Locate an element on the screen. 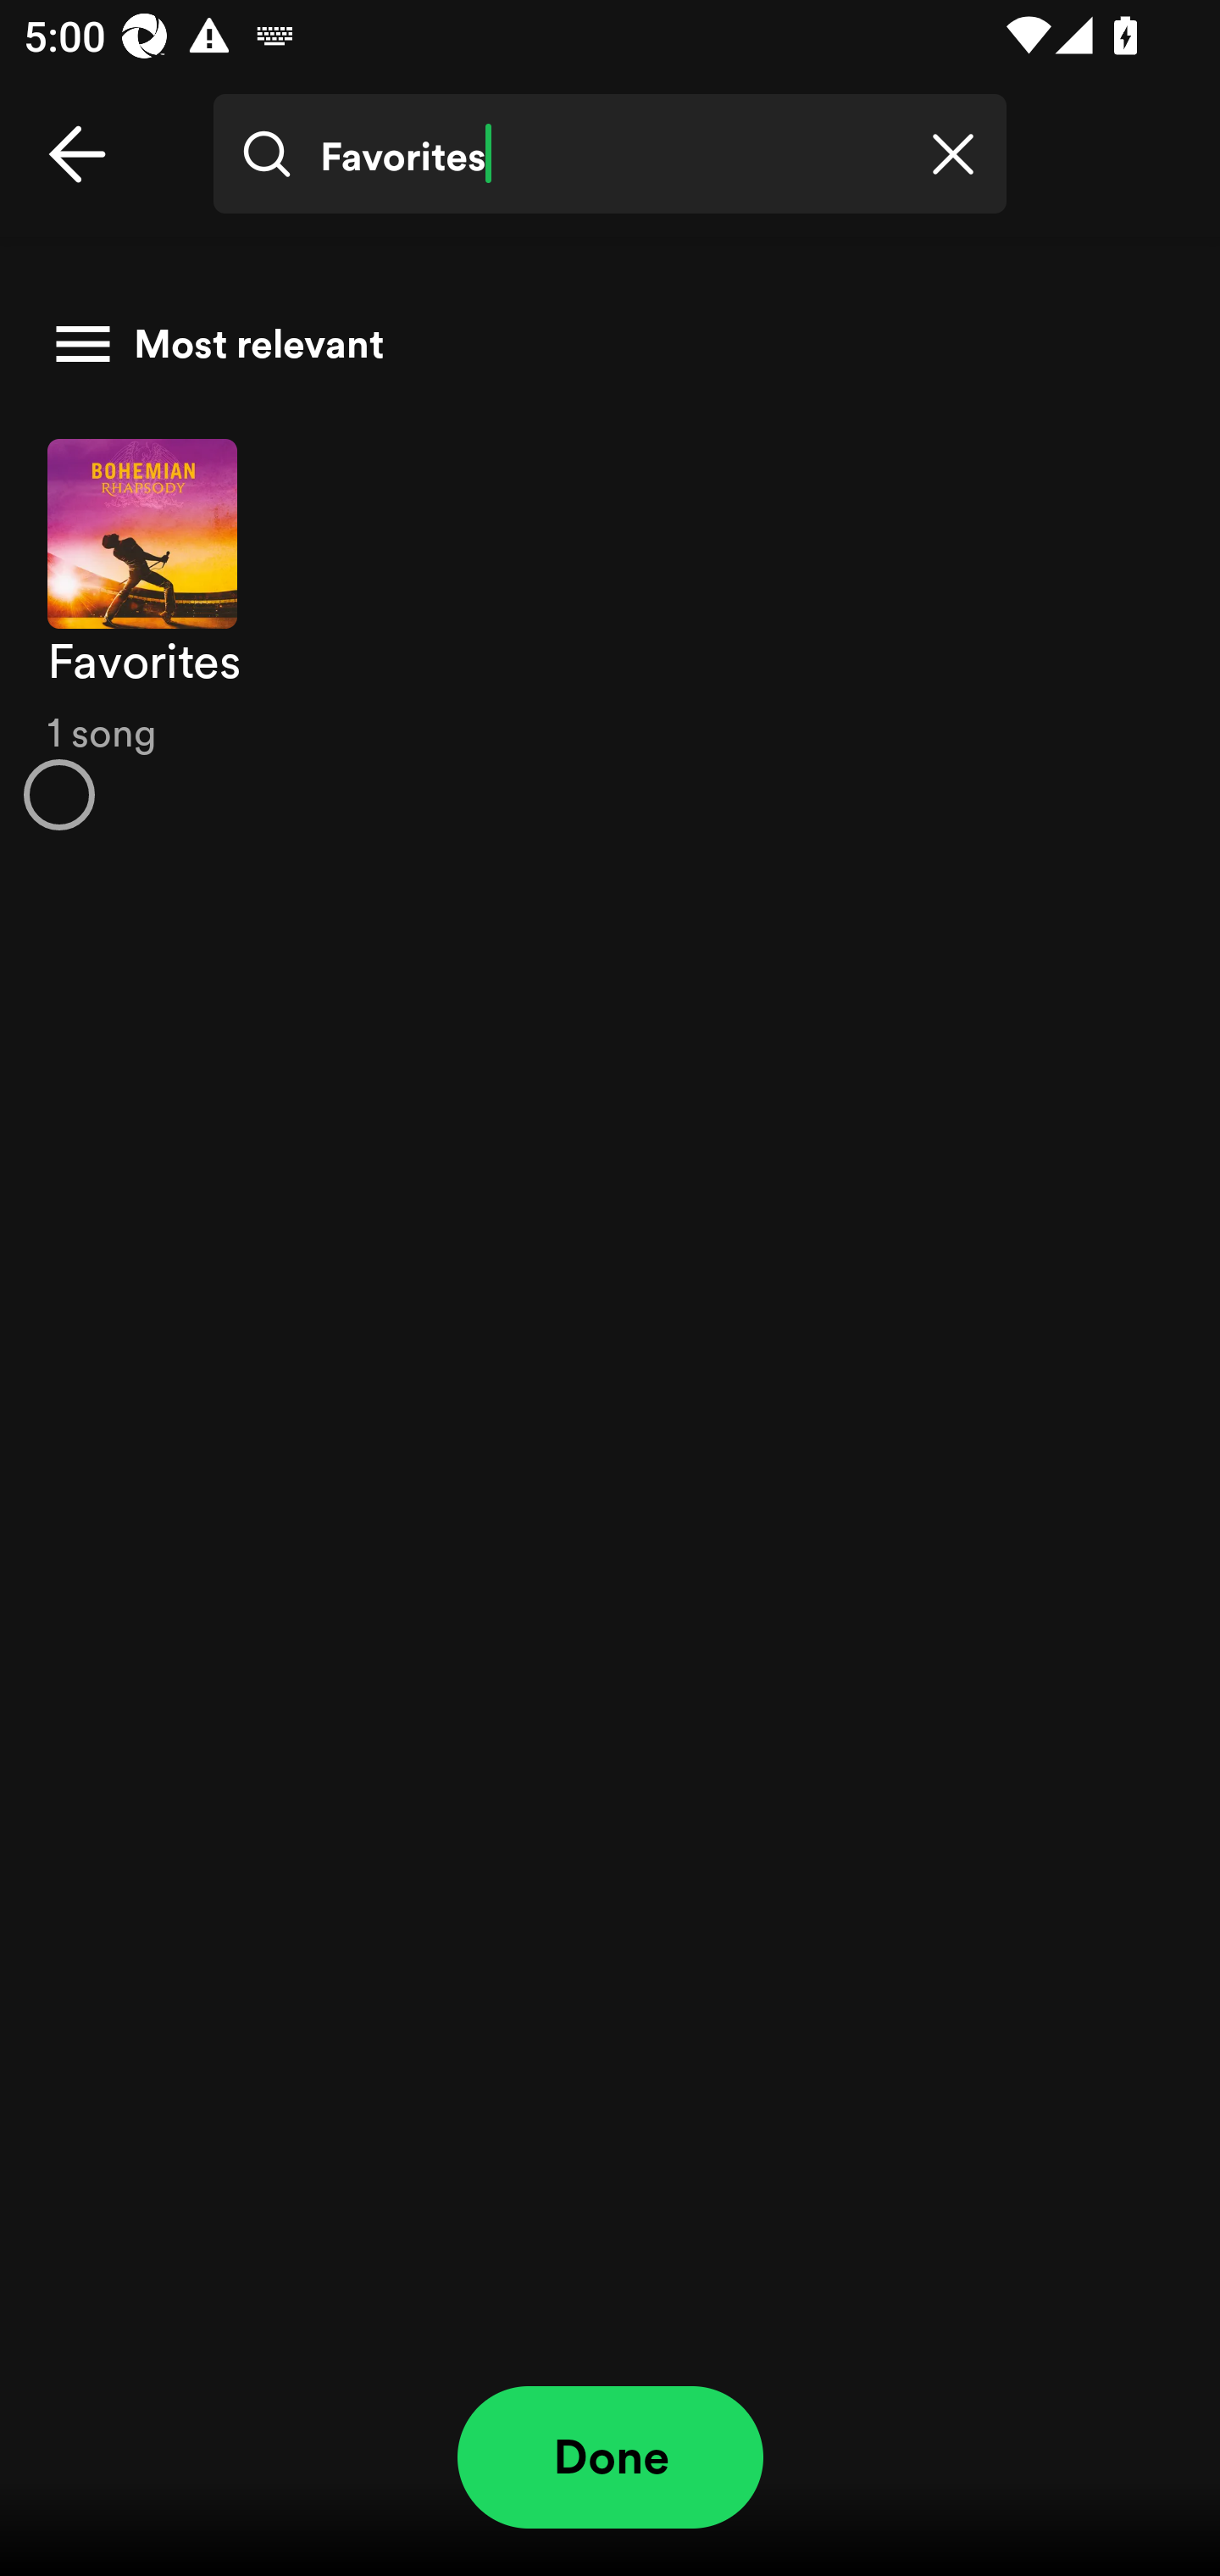 The height and width of the screenshot is (2576, 1220). Back is located at coordinates (77, 154).